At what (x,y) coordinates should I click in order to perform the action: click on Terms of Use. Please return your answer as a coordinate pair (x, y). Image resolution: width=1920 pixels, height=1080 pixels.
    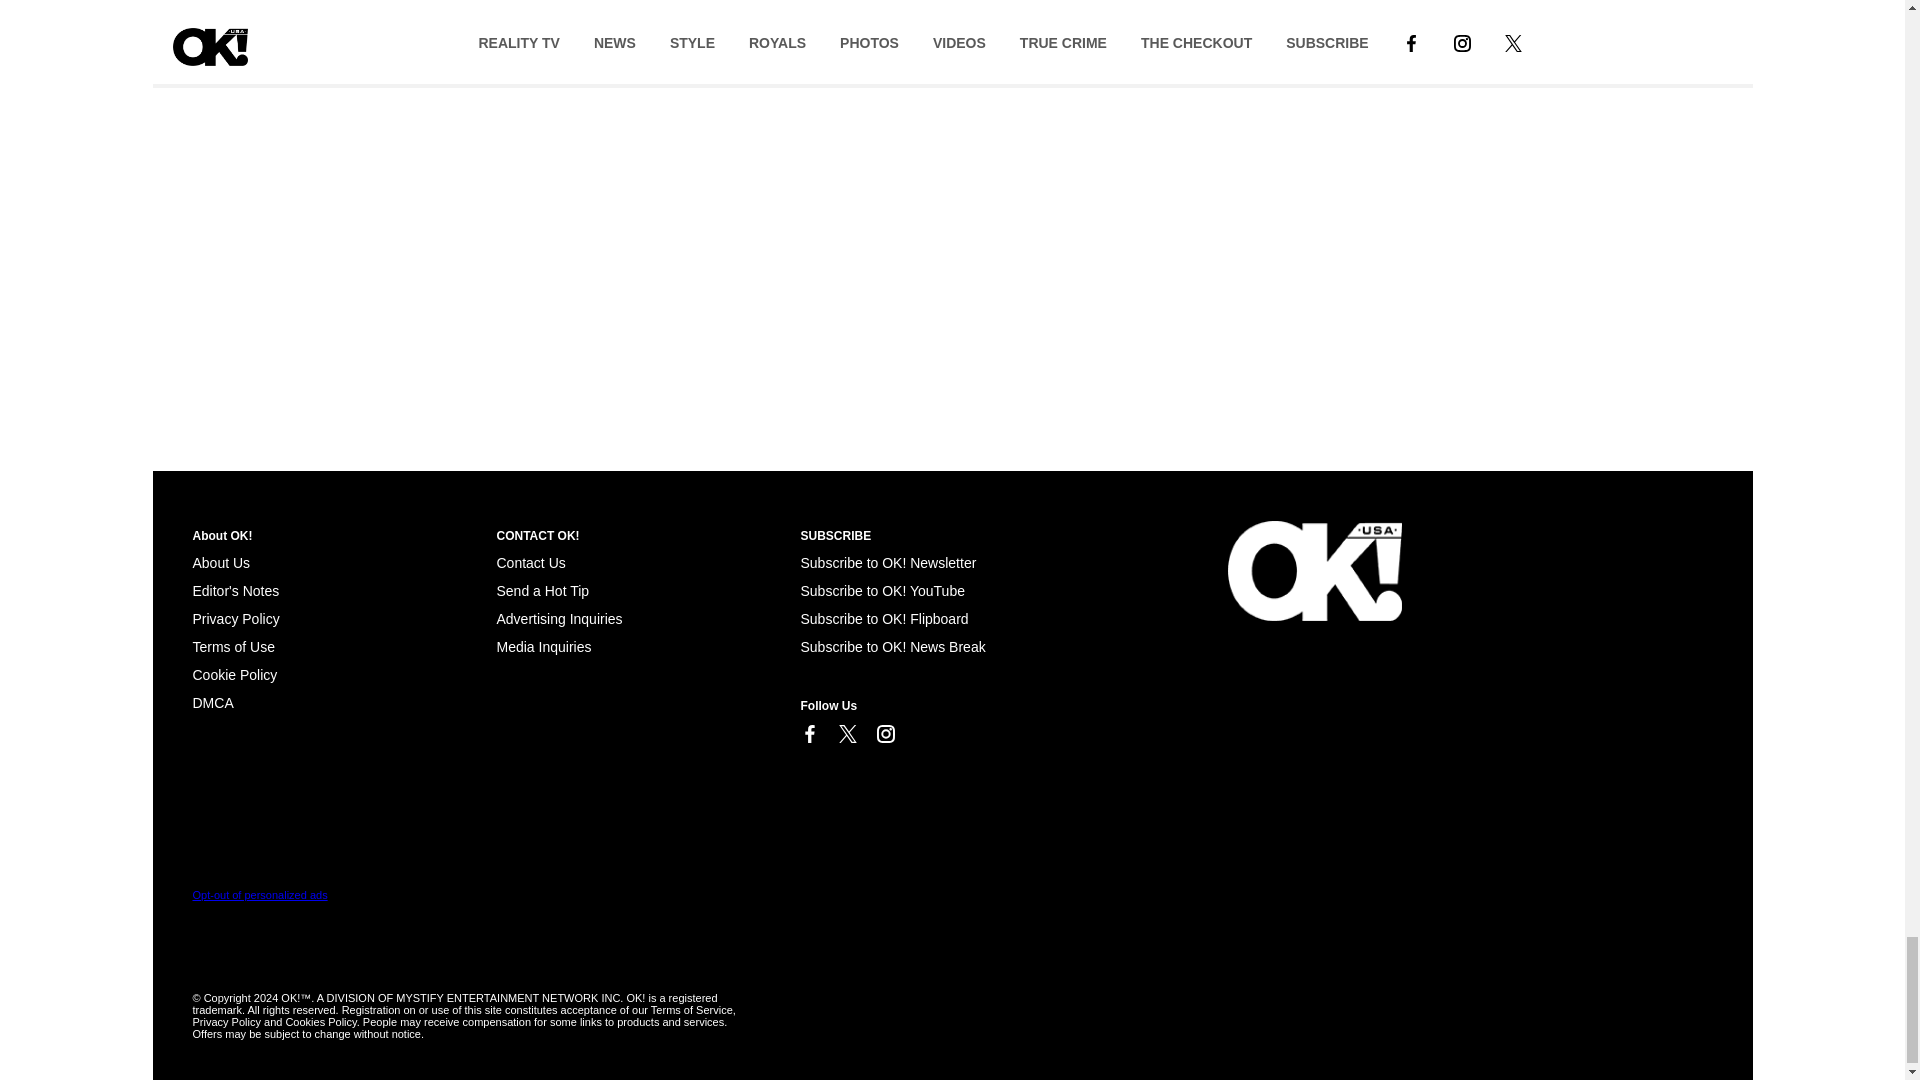
    Looking at the image, I should click on (233, 646).